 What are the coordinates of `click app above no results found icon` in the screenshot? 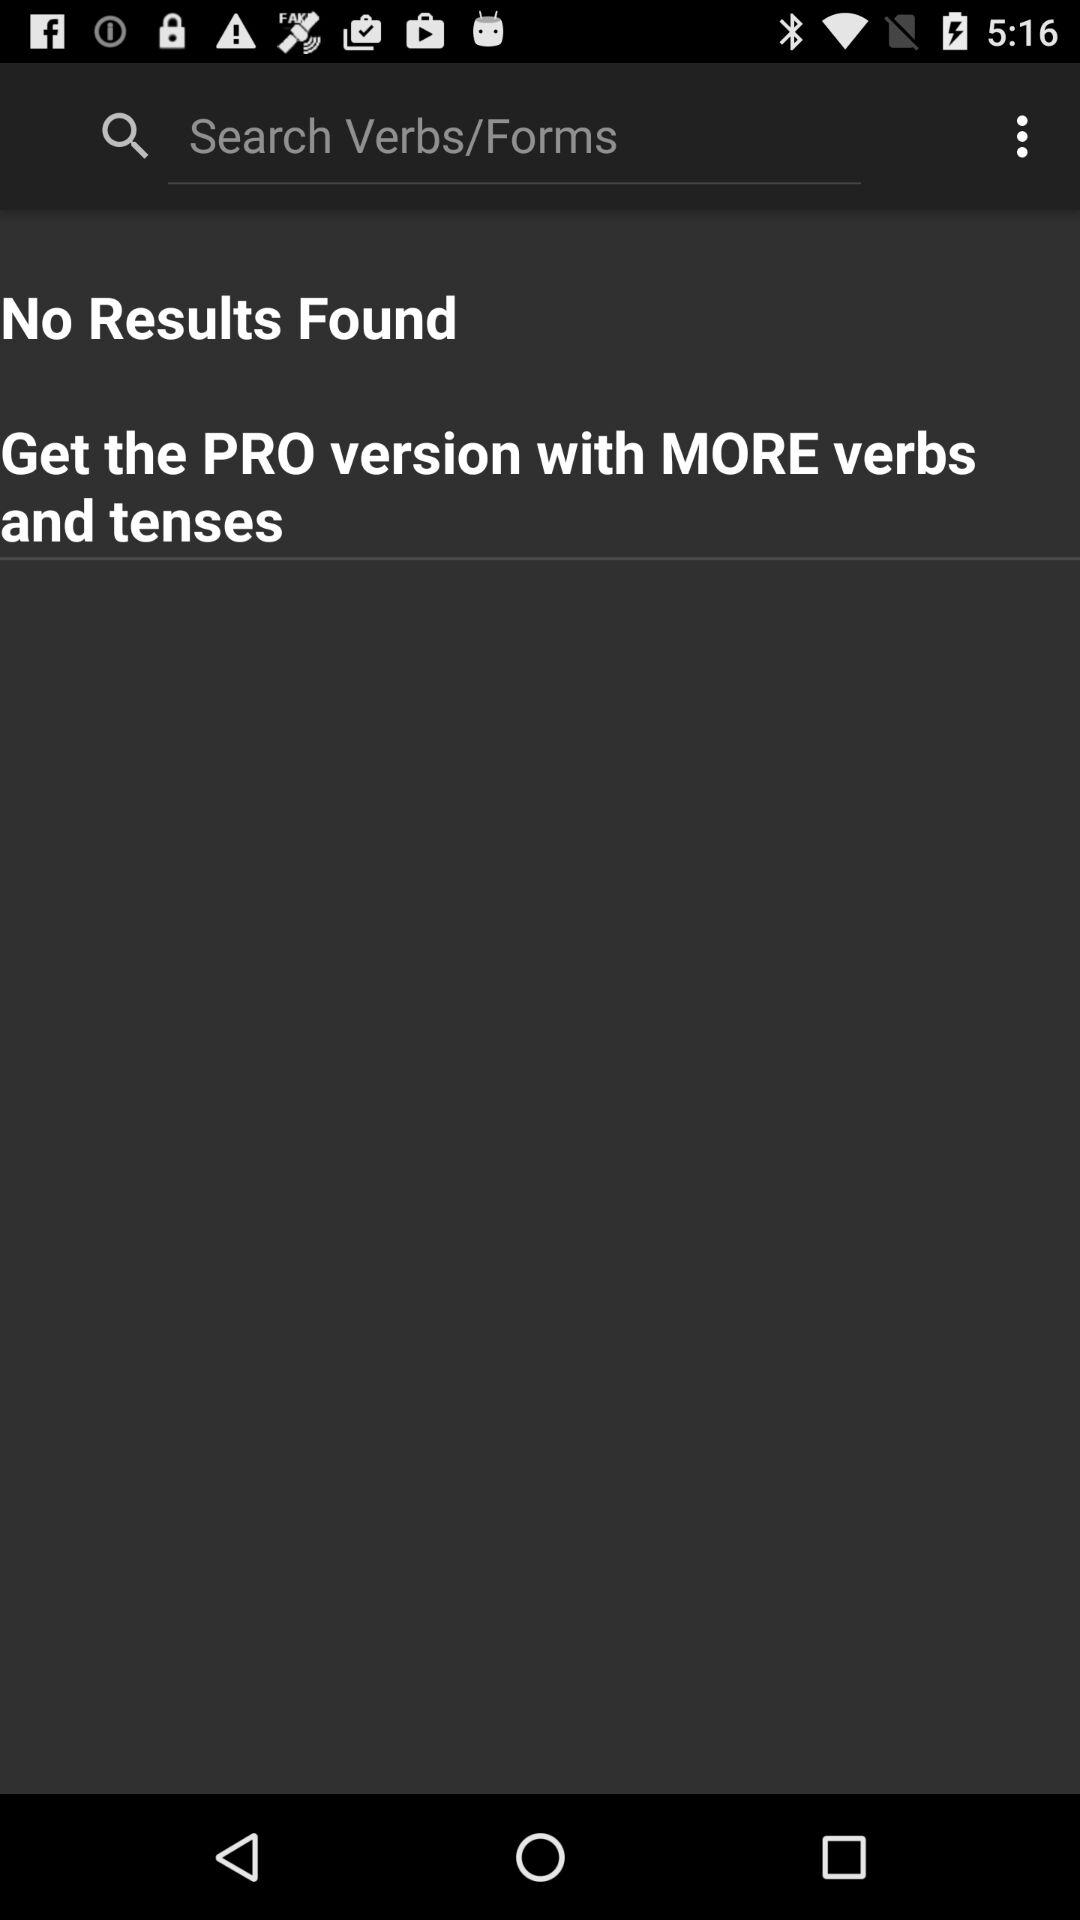 It's located at (1028, 136).